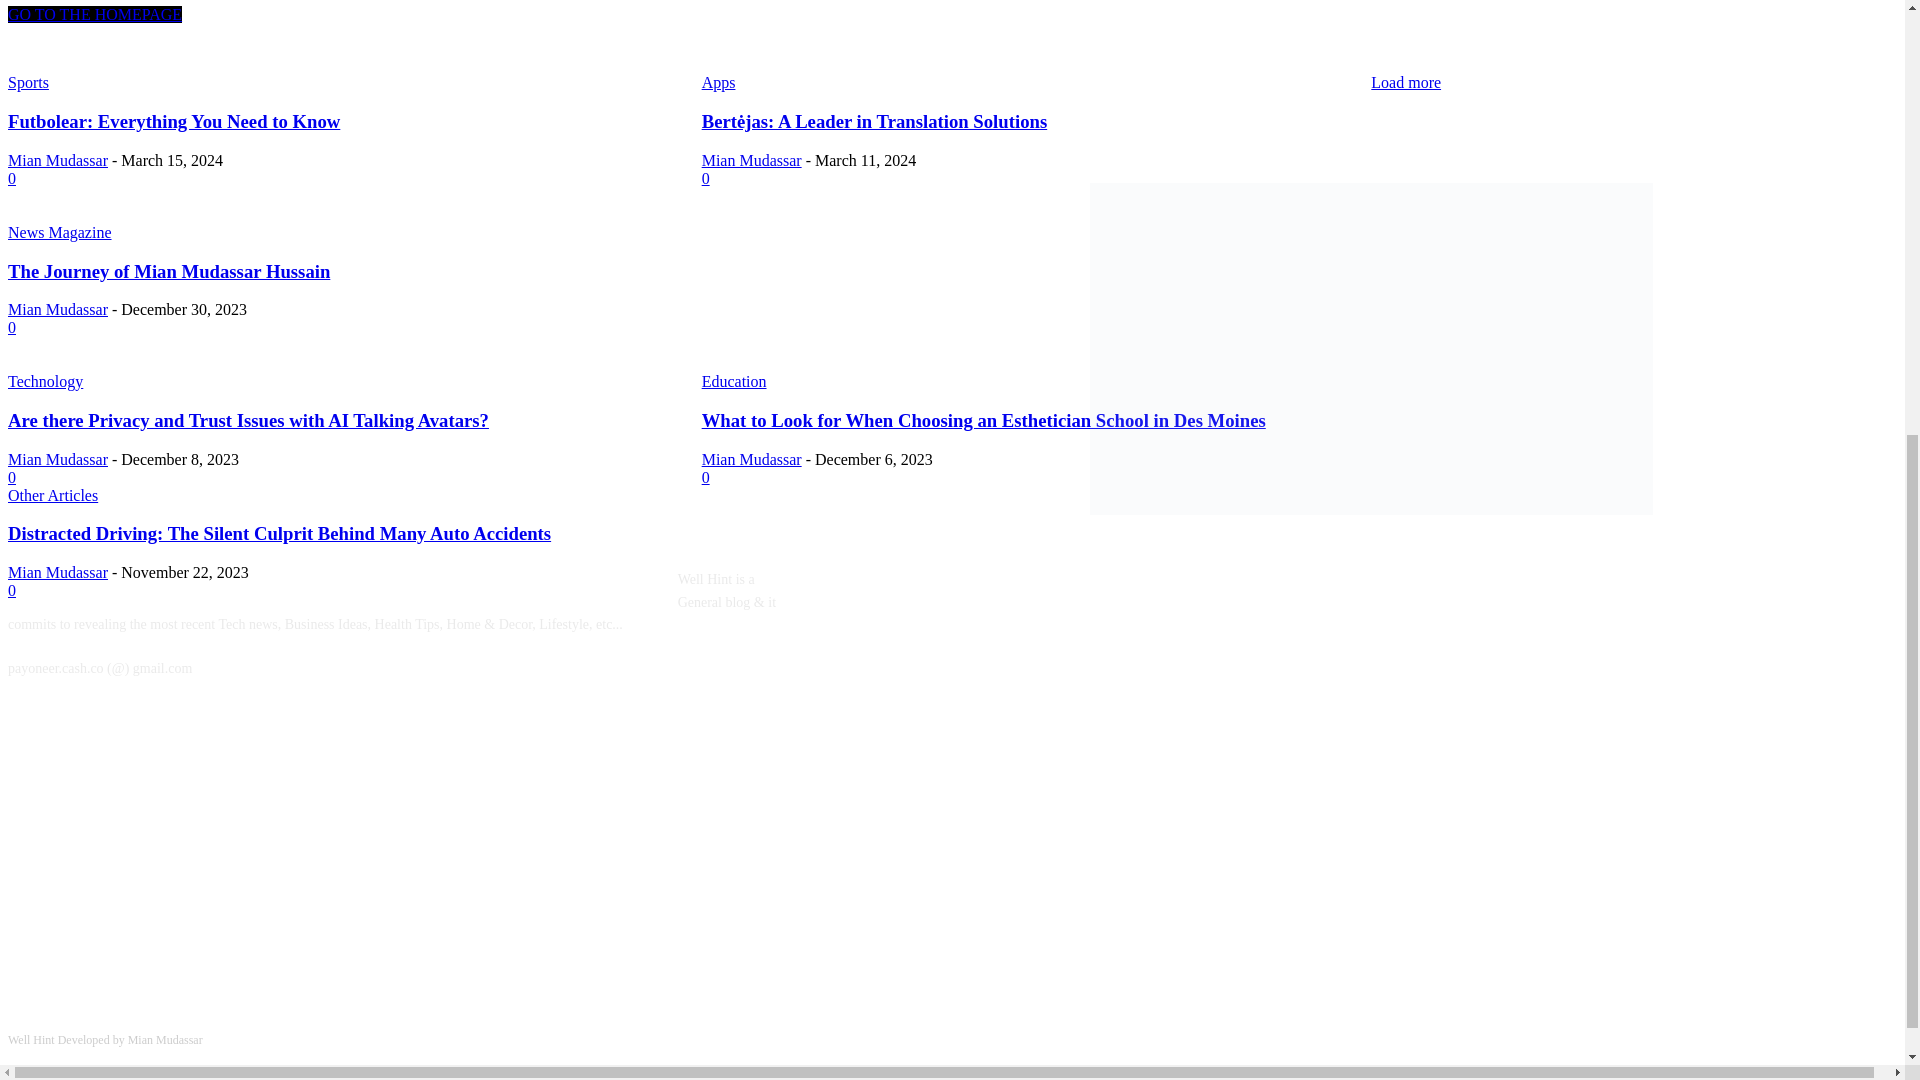 This screenshot has height=1080, width=1920. What do you see at coordinates (168, 271) in the screenshot?
I see `The Journey of Mian Mudassar Hussain` at bounding box center [168, 271].